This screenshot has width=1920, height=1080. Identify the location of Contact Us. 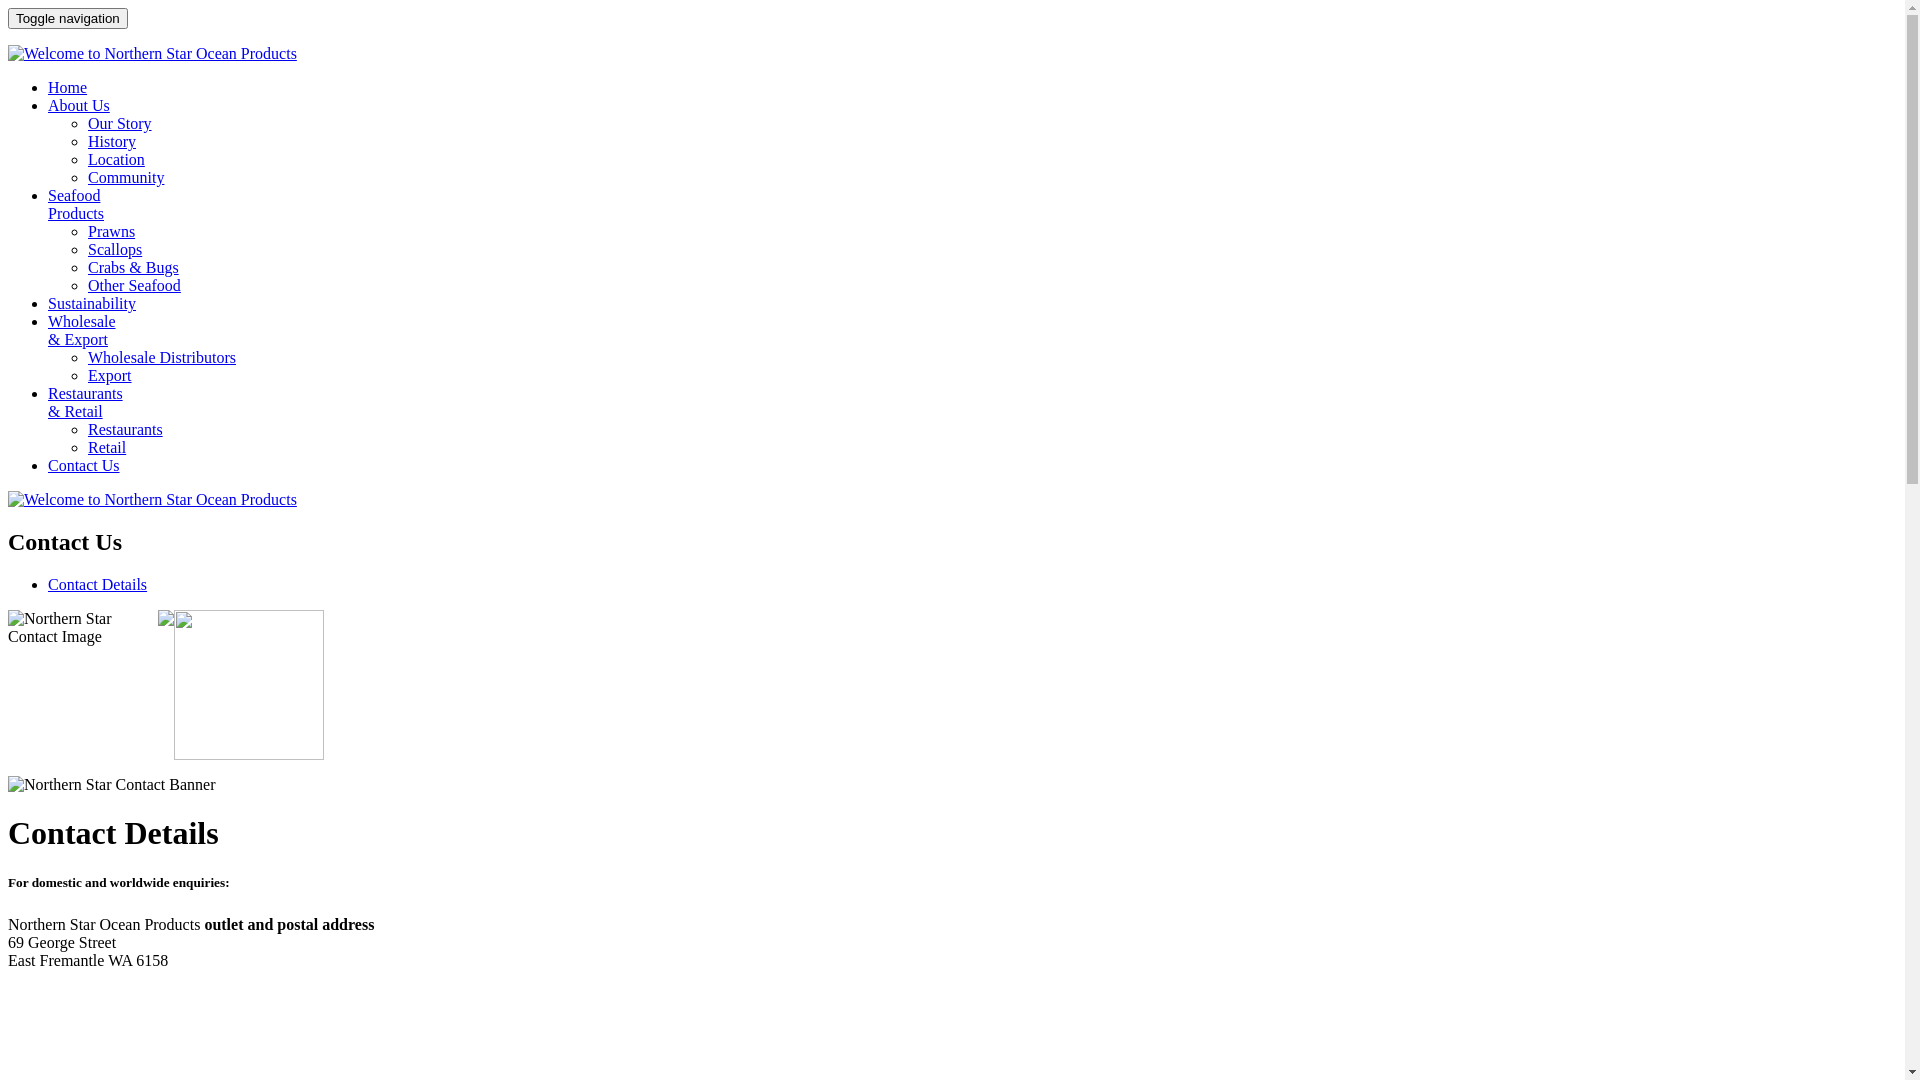
(84, 466).